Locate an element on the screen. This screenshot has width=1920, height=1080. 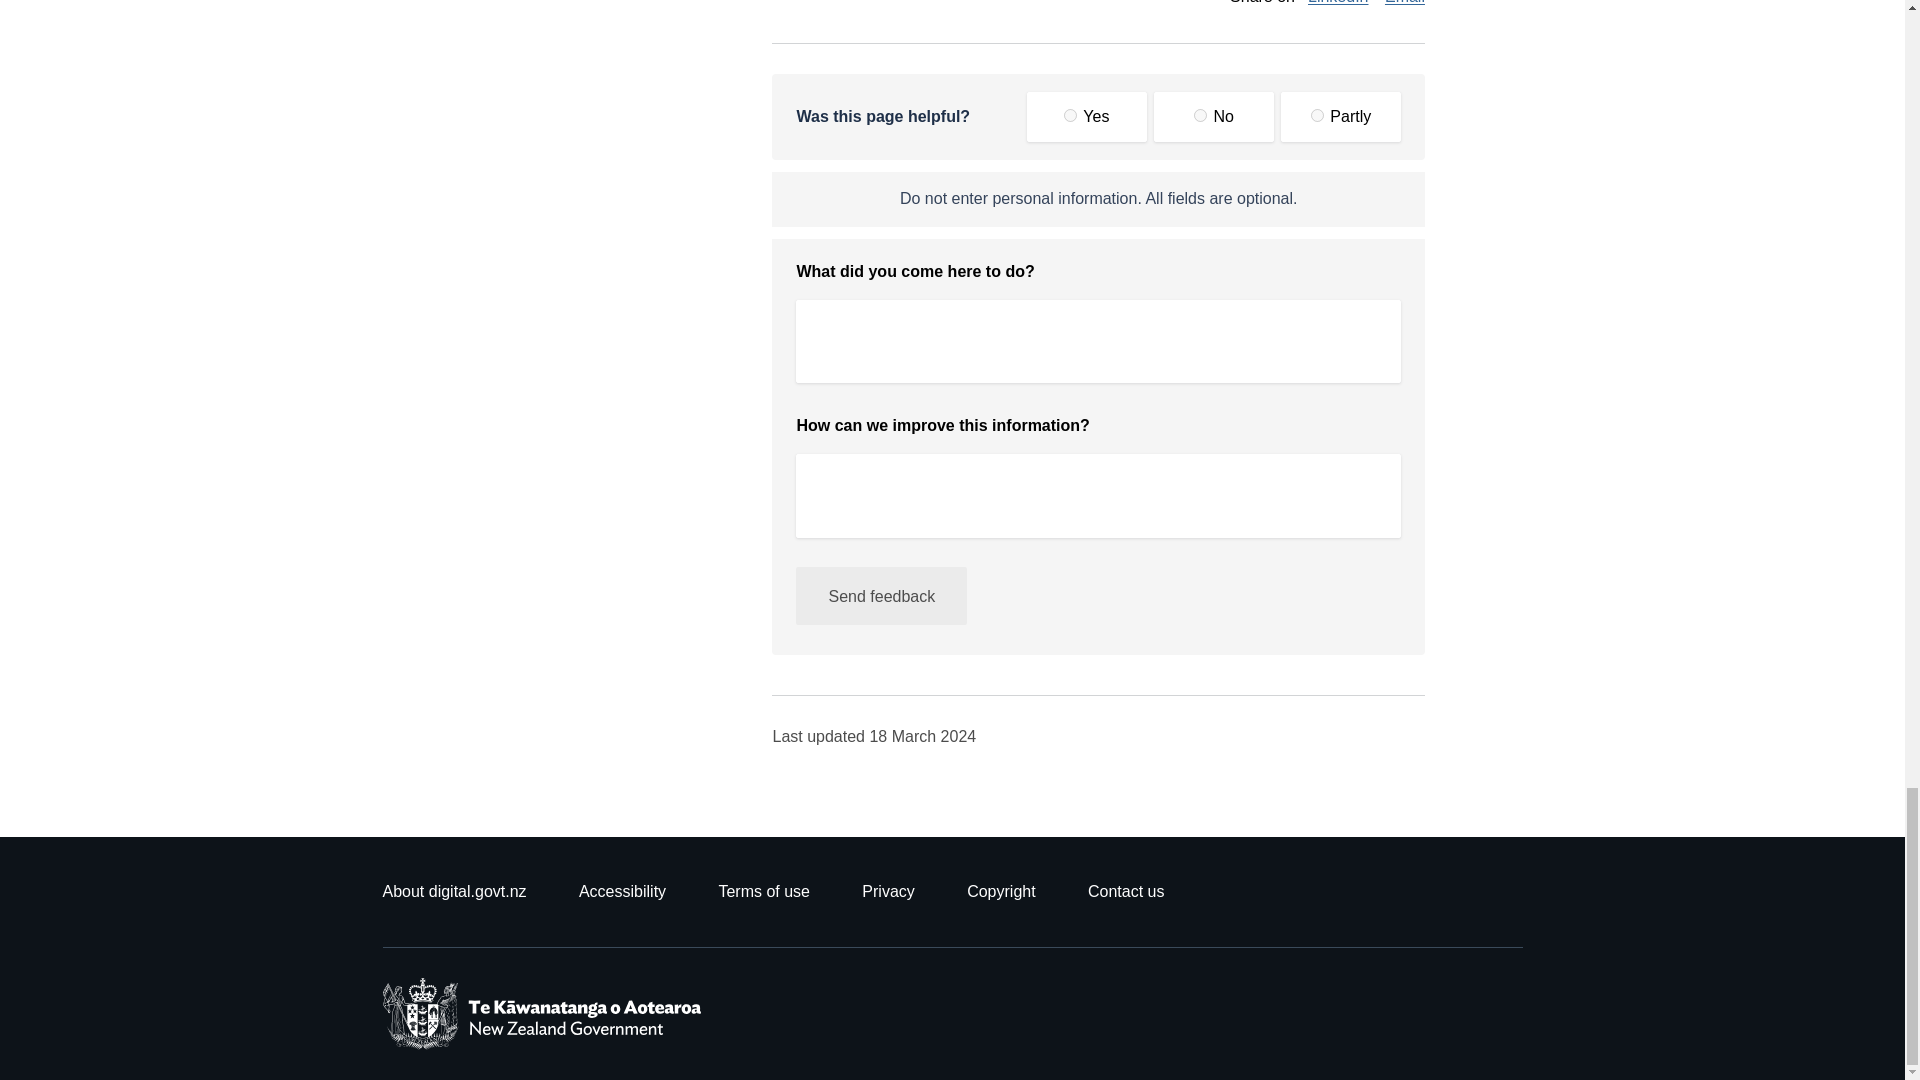
Yes is located at coordinates (1070, 116).